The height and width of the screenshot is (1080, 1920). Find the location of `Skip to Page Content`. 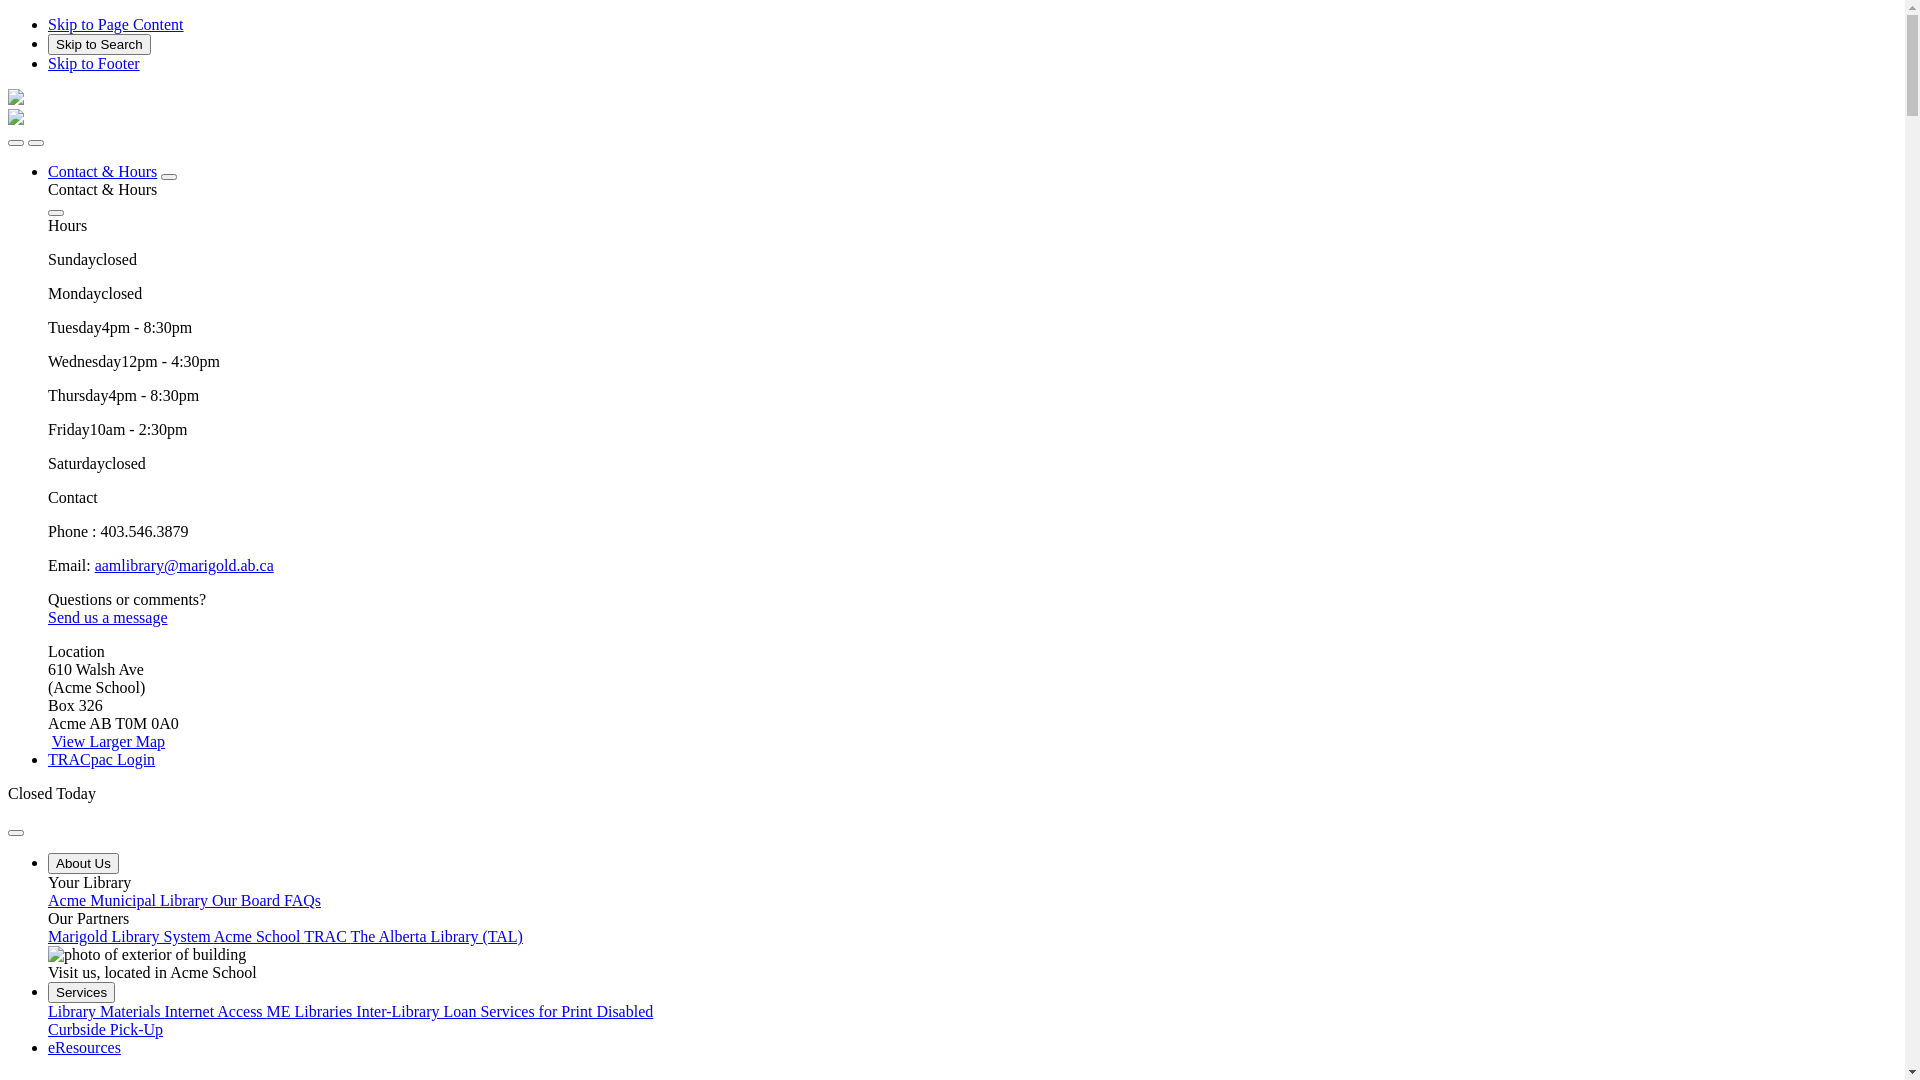

Skip to Page Content is located at coordinates (116, 24).